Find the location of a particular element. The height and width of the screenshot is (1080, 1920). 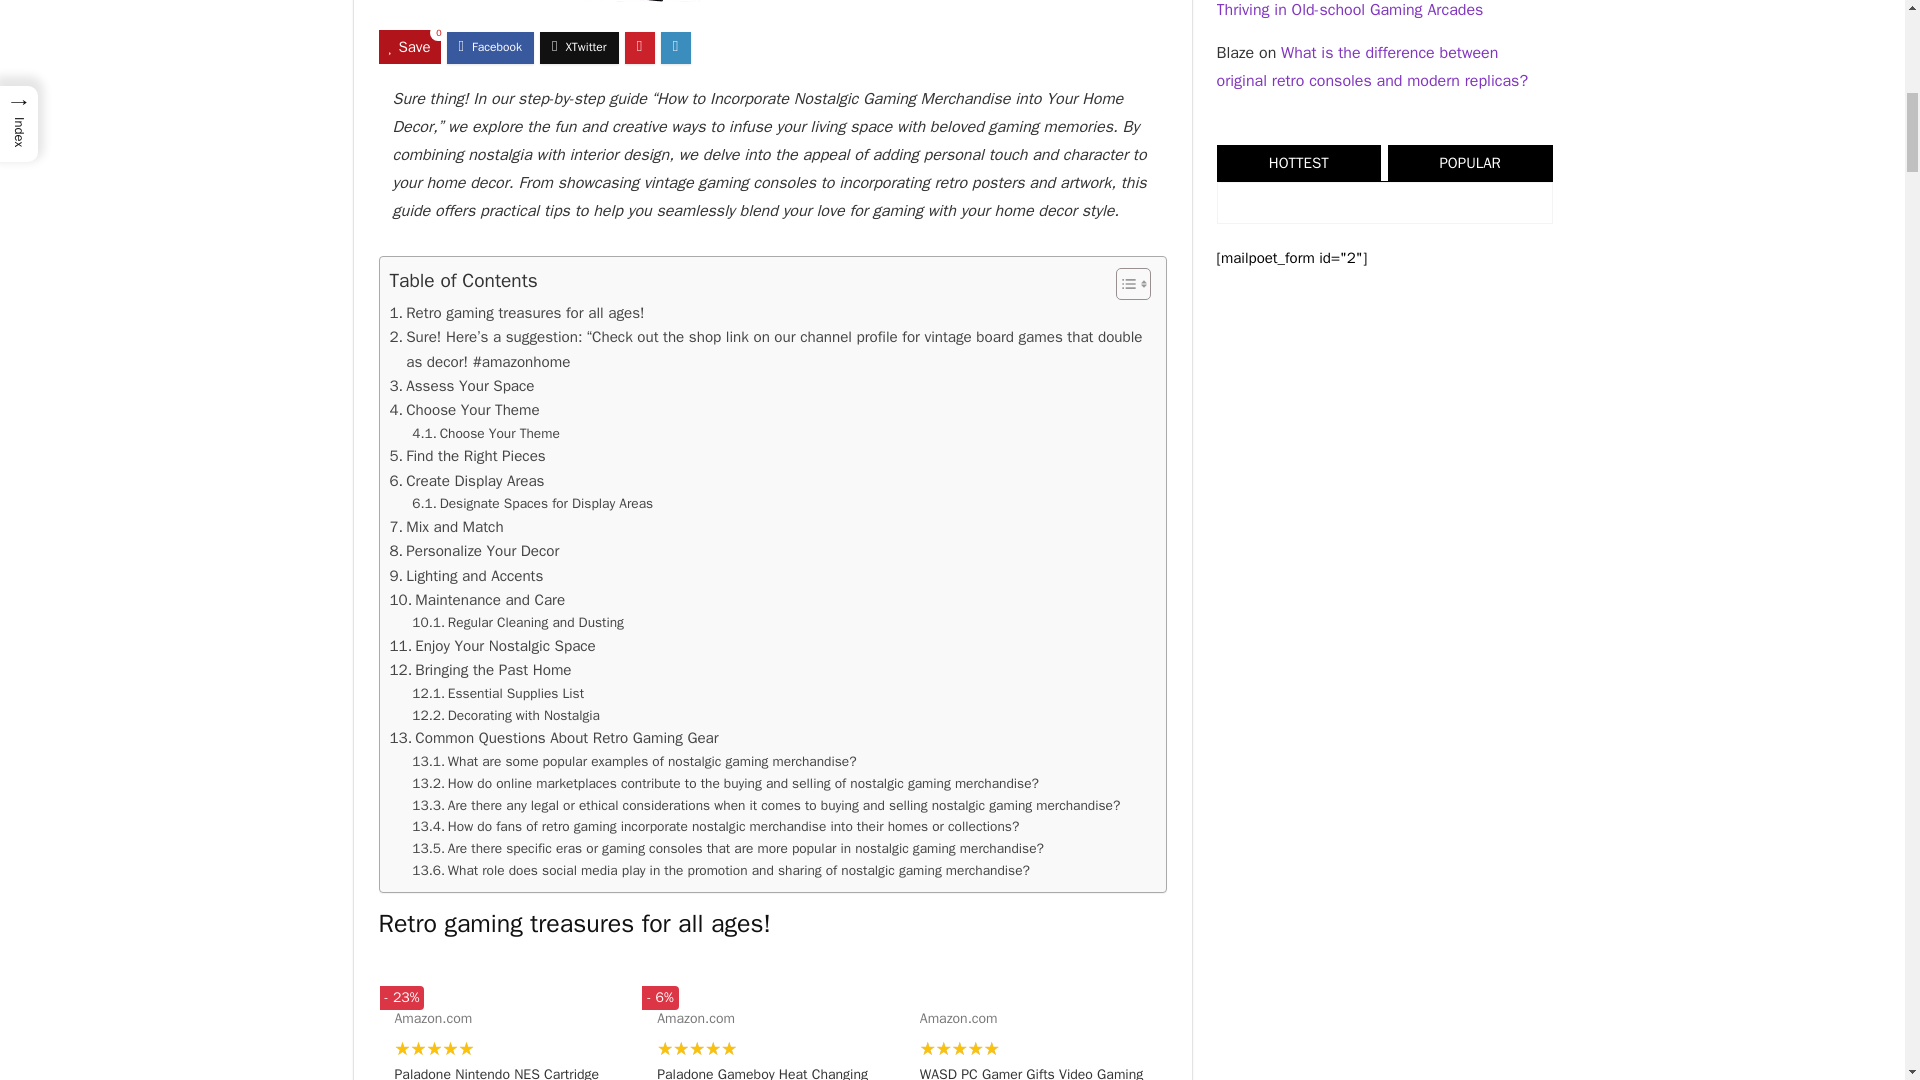

Choose Your Theme is located at coordinates (464, 410).